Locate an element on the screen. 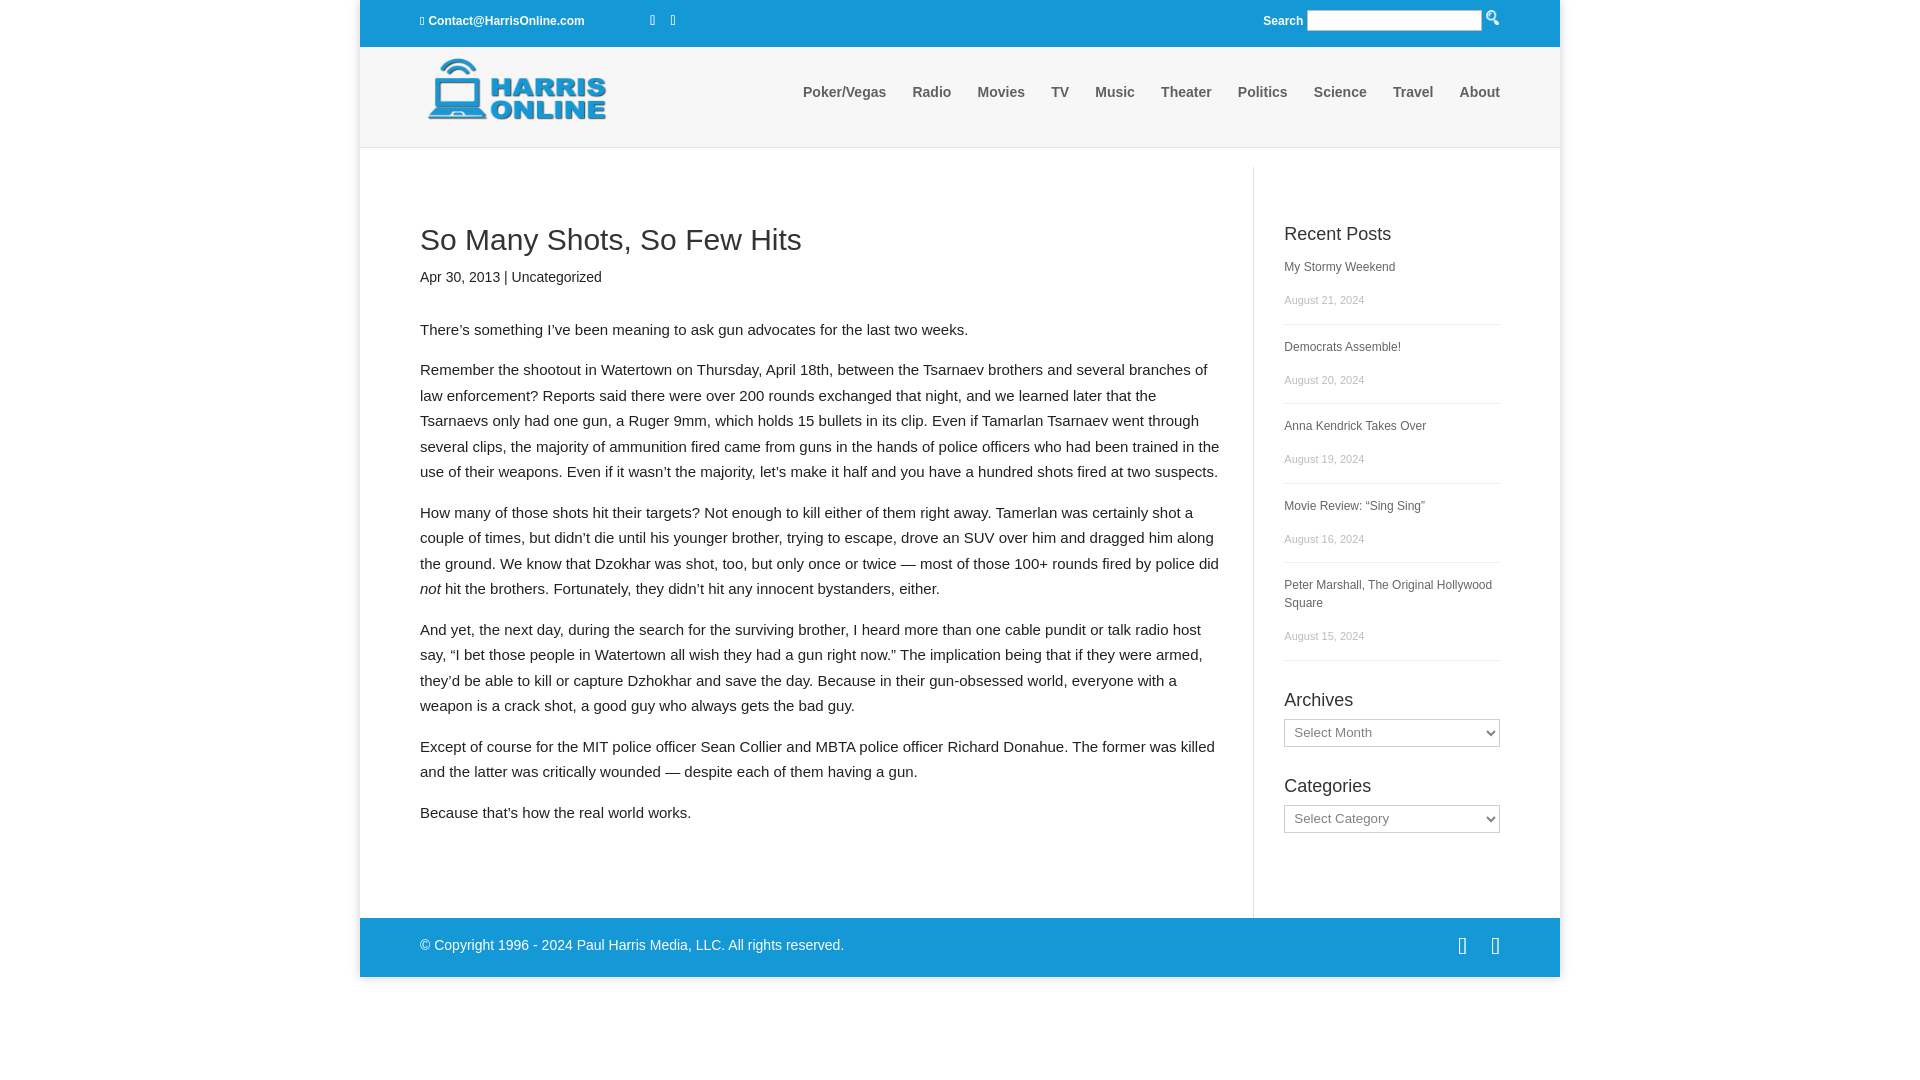 The image size is (1920, 1080). Search is located at coordinates (1048, 170).